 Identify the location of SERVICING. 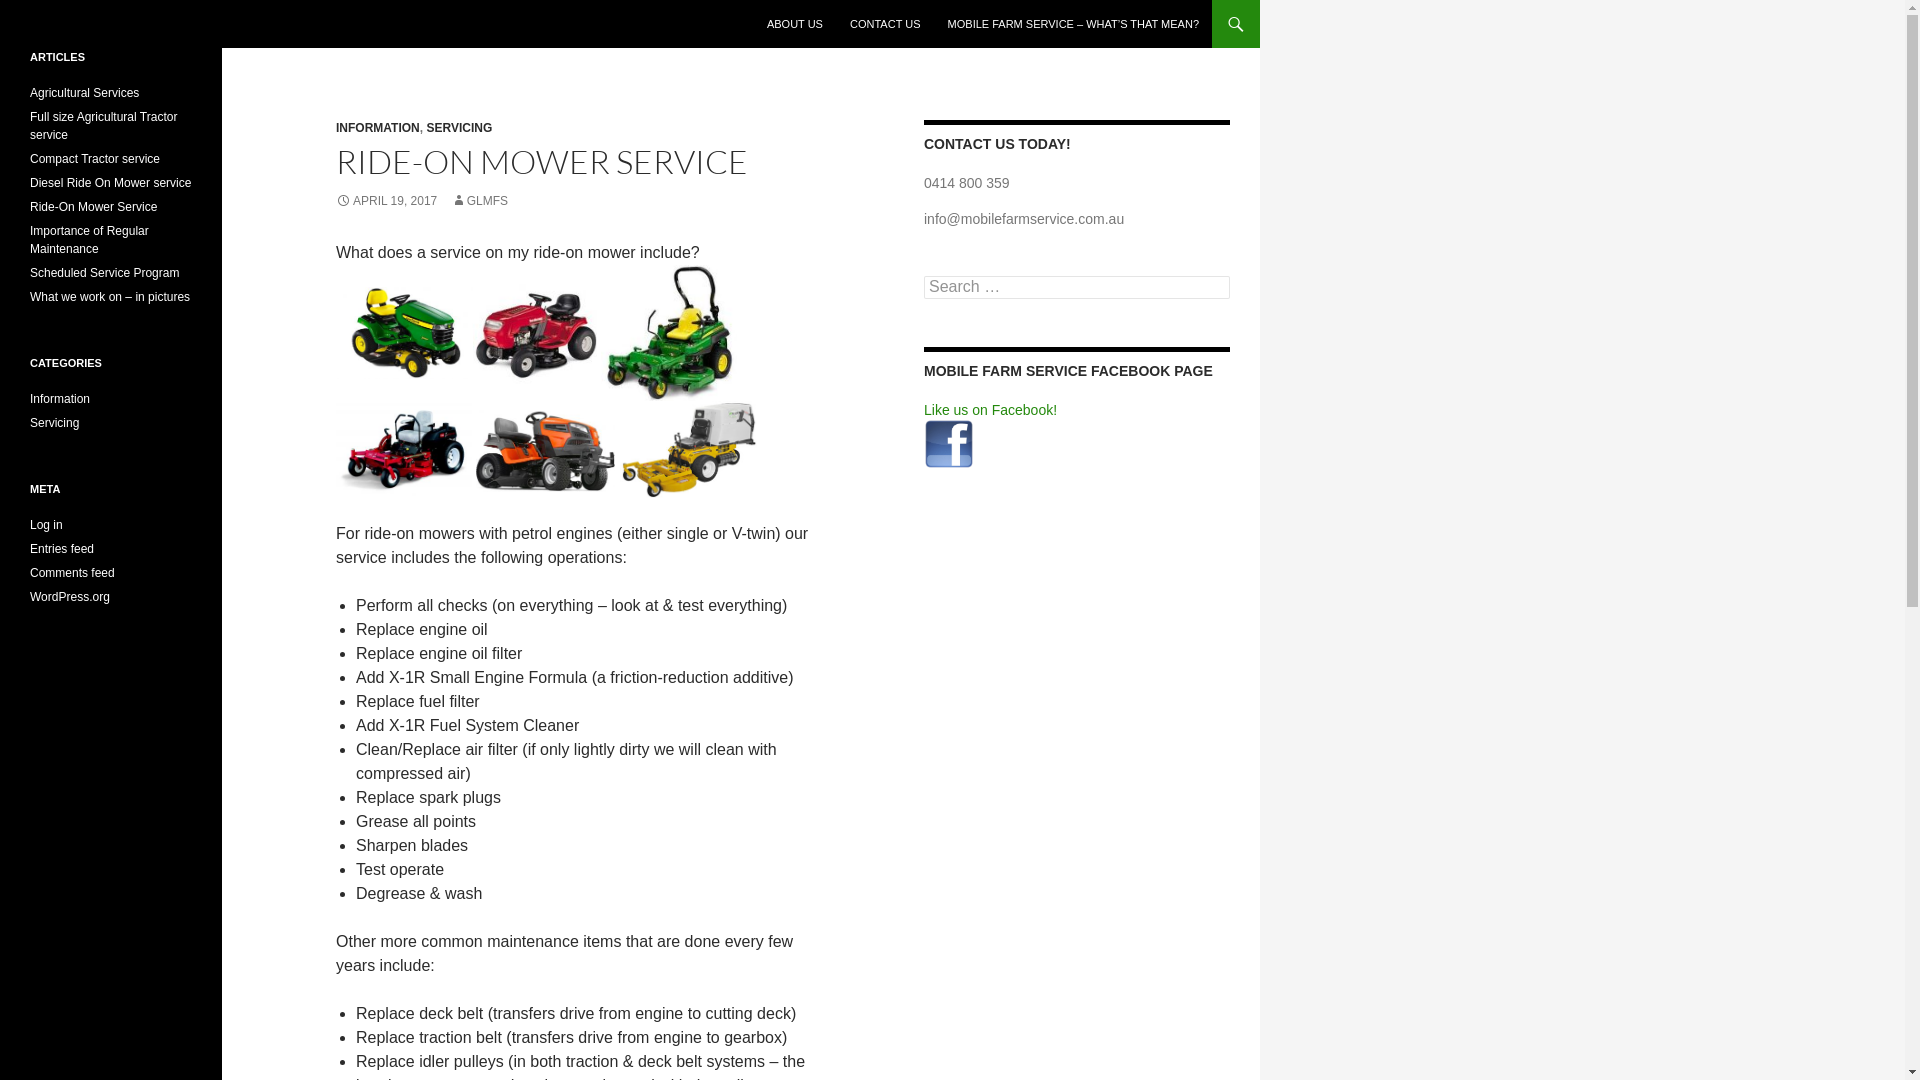
(458, 128).